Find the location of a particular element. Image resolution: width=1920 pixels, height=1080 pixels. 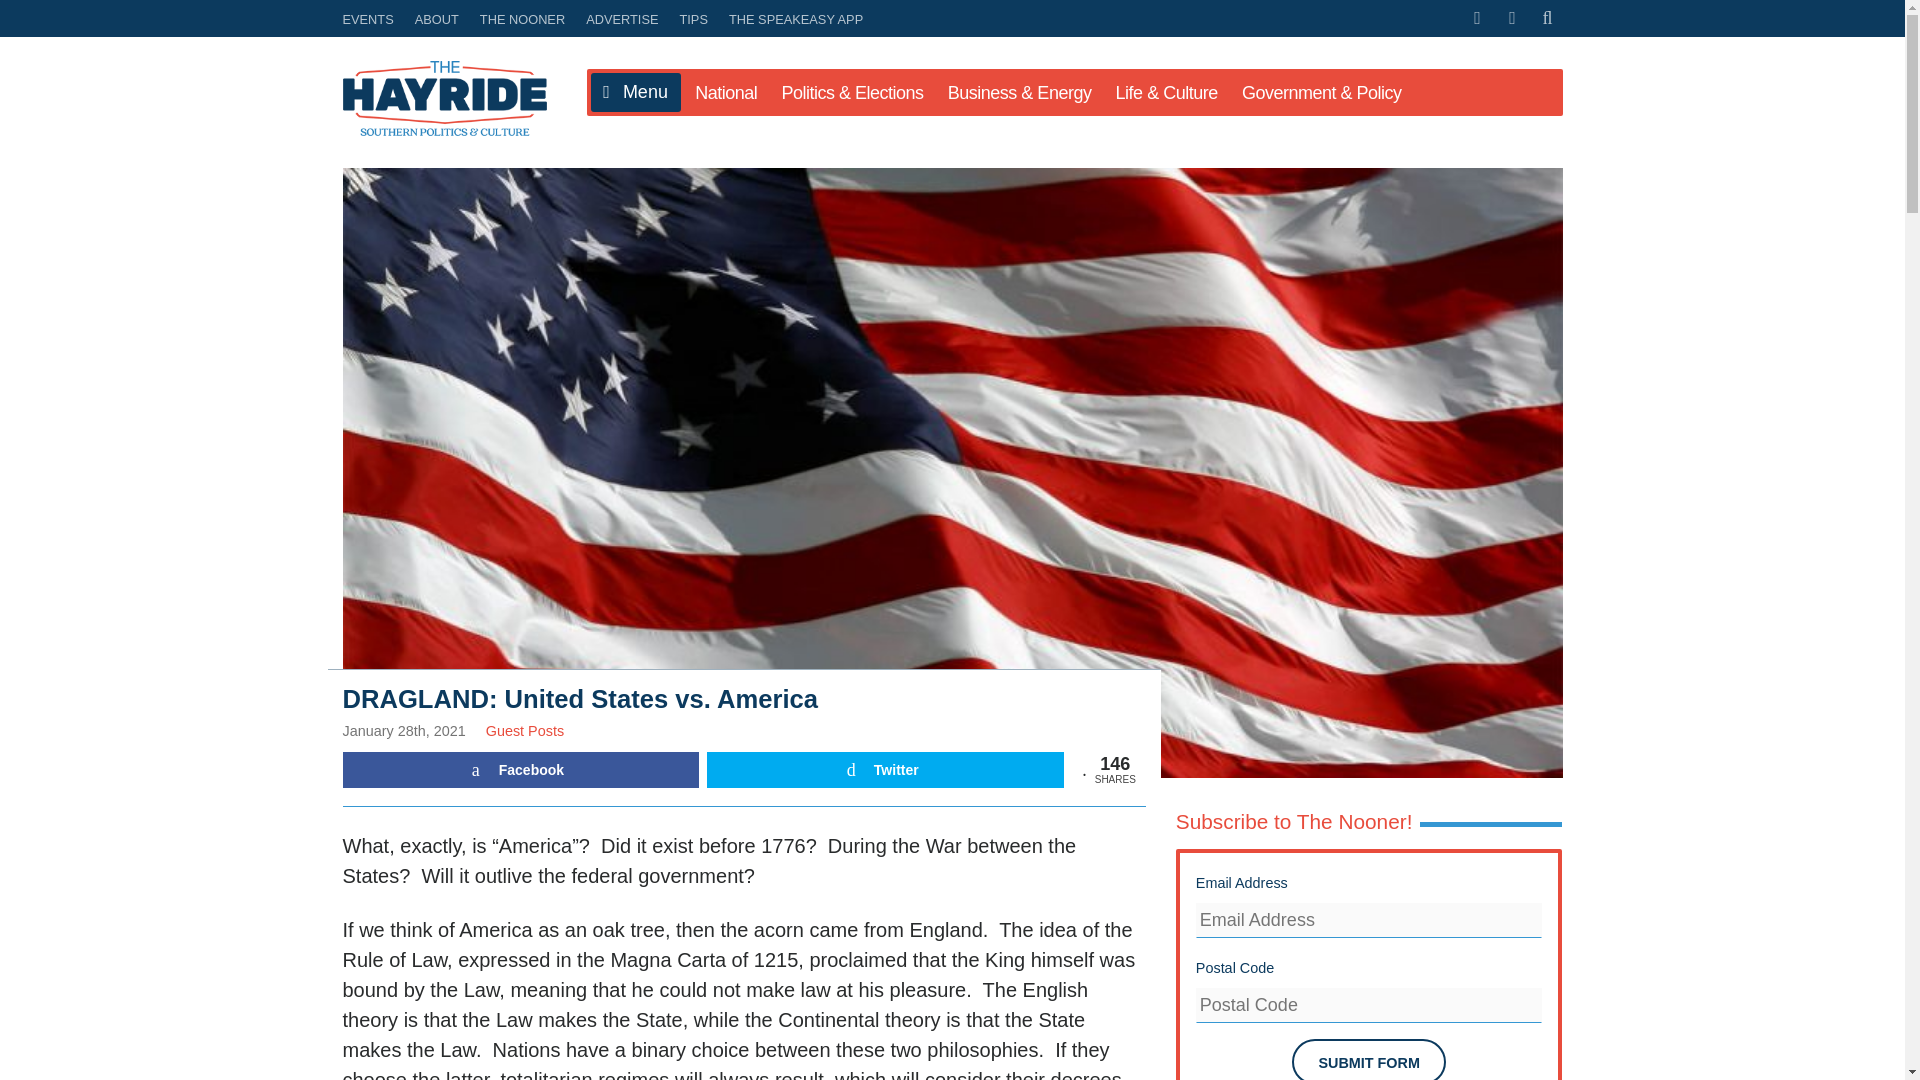

THE SPEAKEASY APP is located at coordinates (792, 19).